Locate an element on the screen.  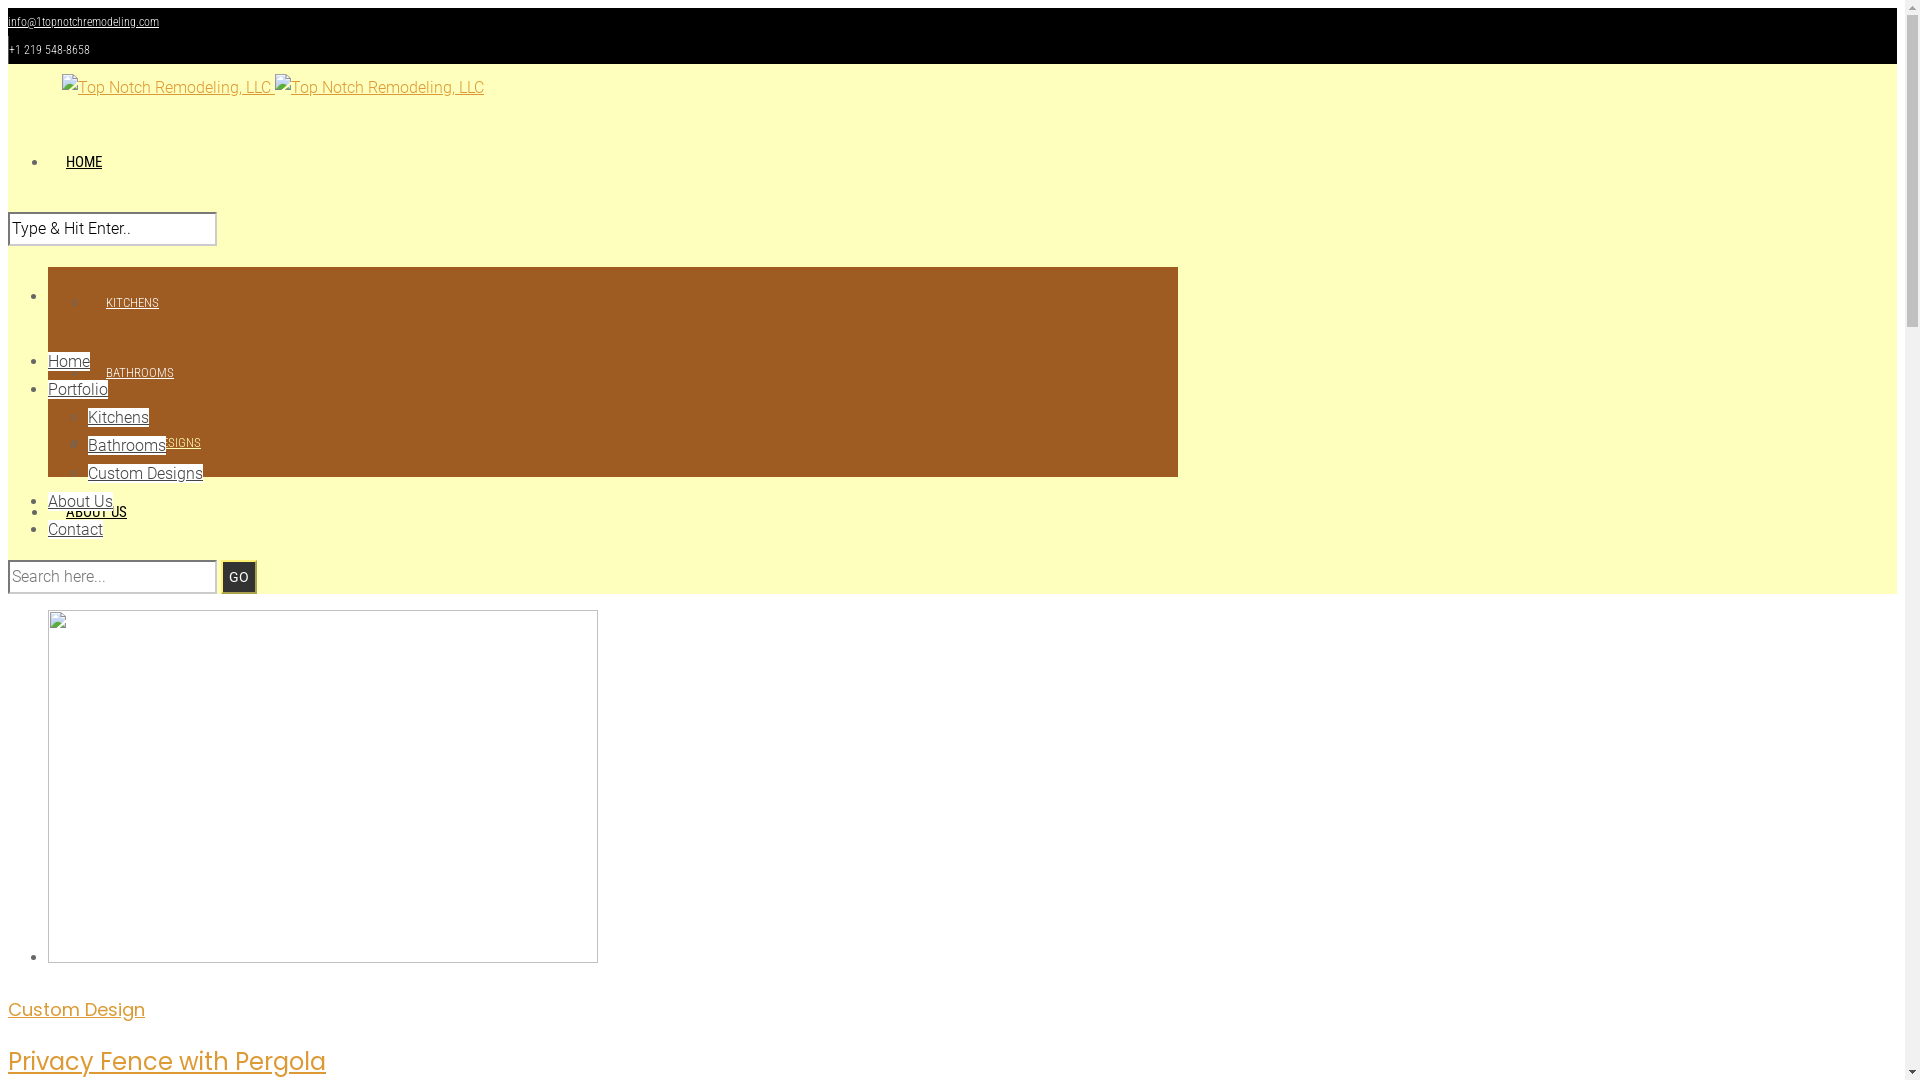
Portfolio is located at coordinates (78, 390).